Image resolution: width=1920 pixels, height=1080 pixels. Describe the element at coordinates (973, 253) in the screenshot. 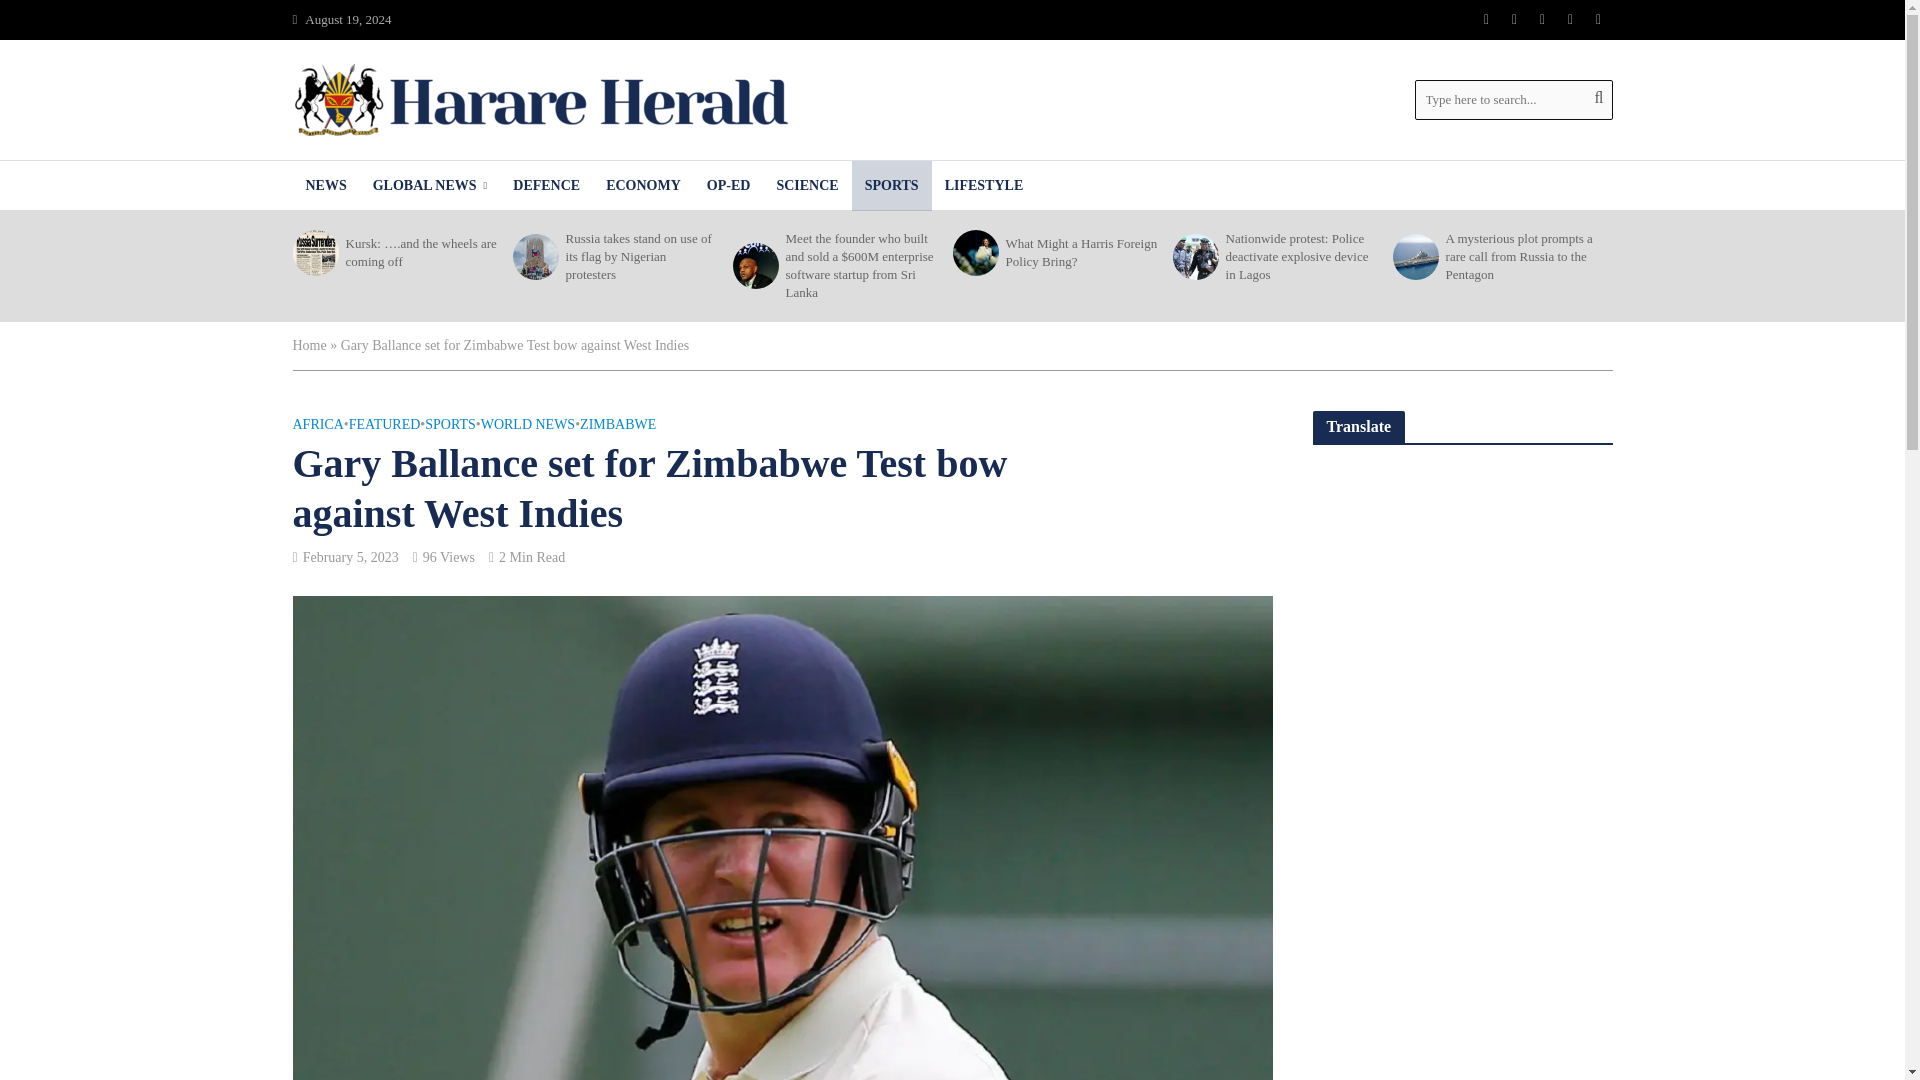

I see `What Might a Harris Foreign Policy Bring?` at that location.